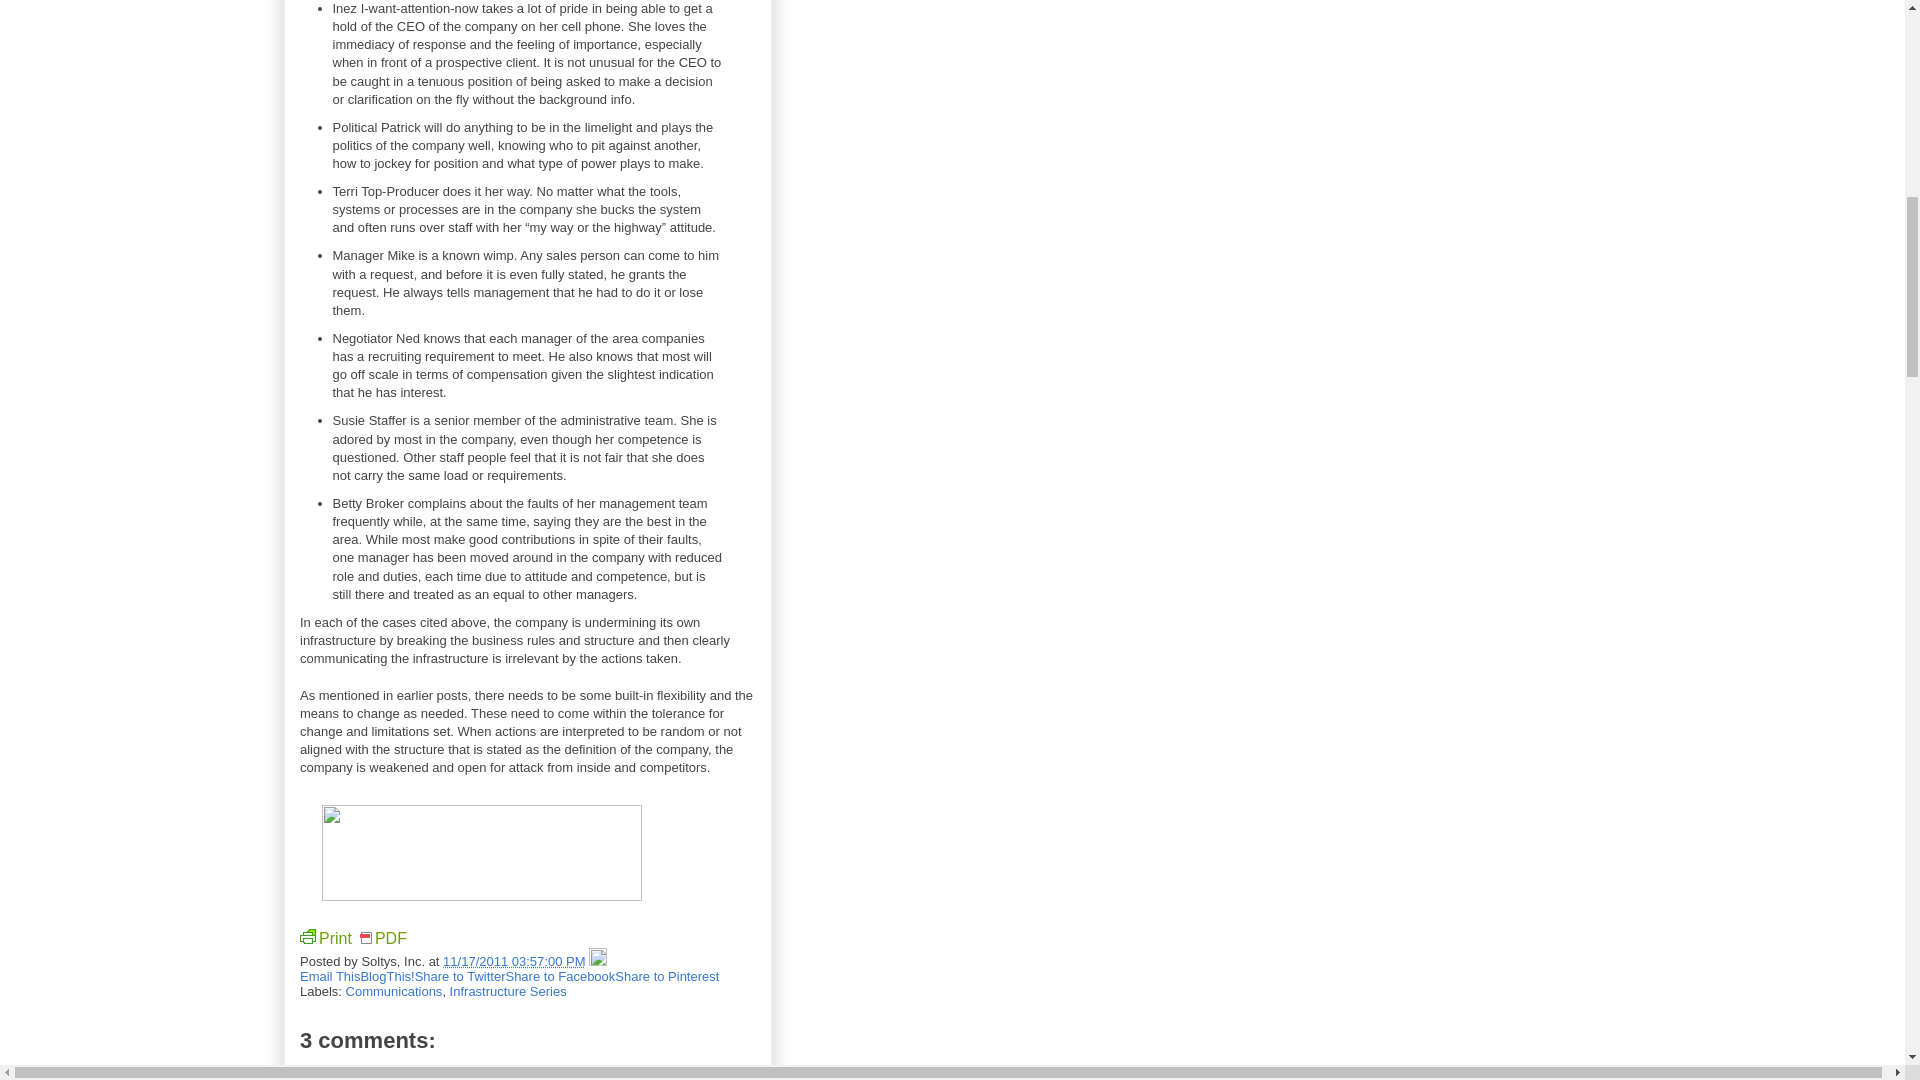 Image resolution: width=1920 pixels, height=1080 pixels. I want to click on Infrastructure Series, so click(508, 991).